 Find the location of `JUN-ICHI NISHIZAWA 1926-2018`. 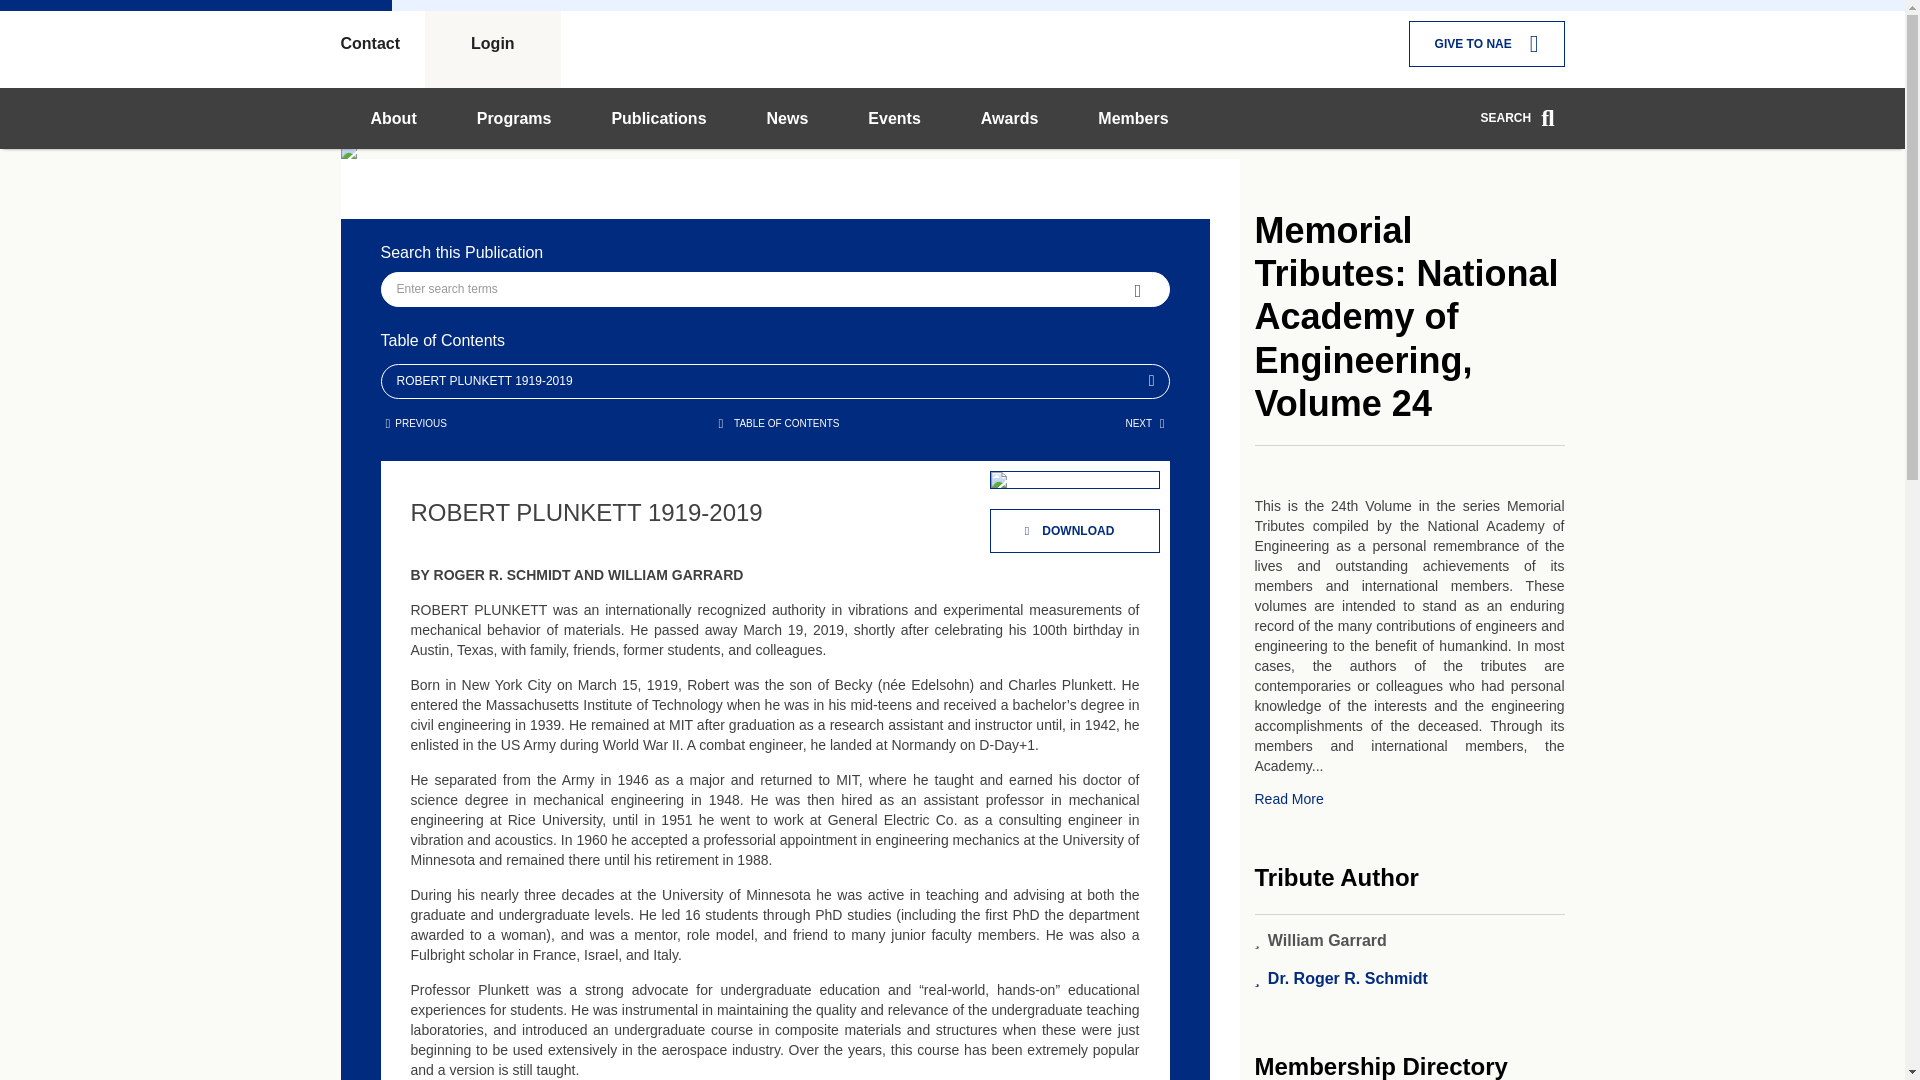

JUN-ICHI NISHIZAWA 1926-2018 is located at coordinates (416, 422).